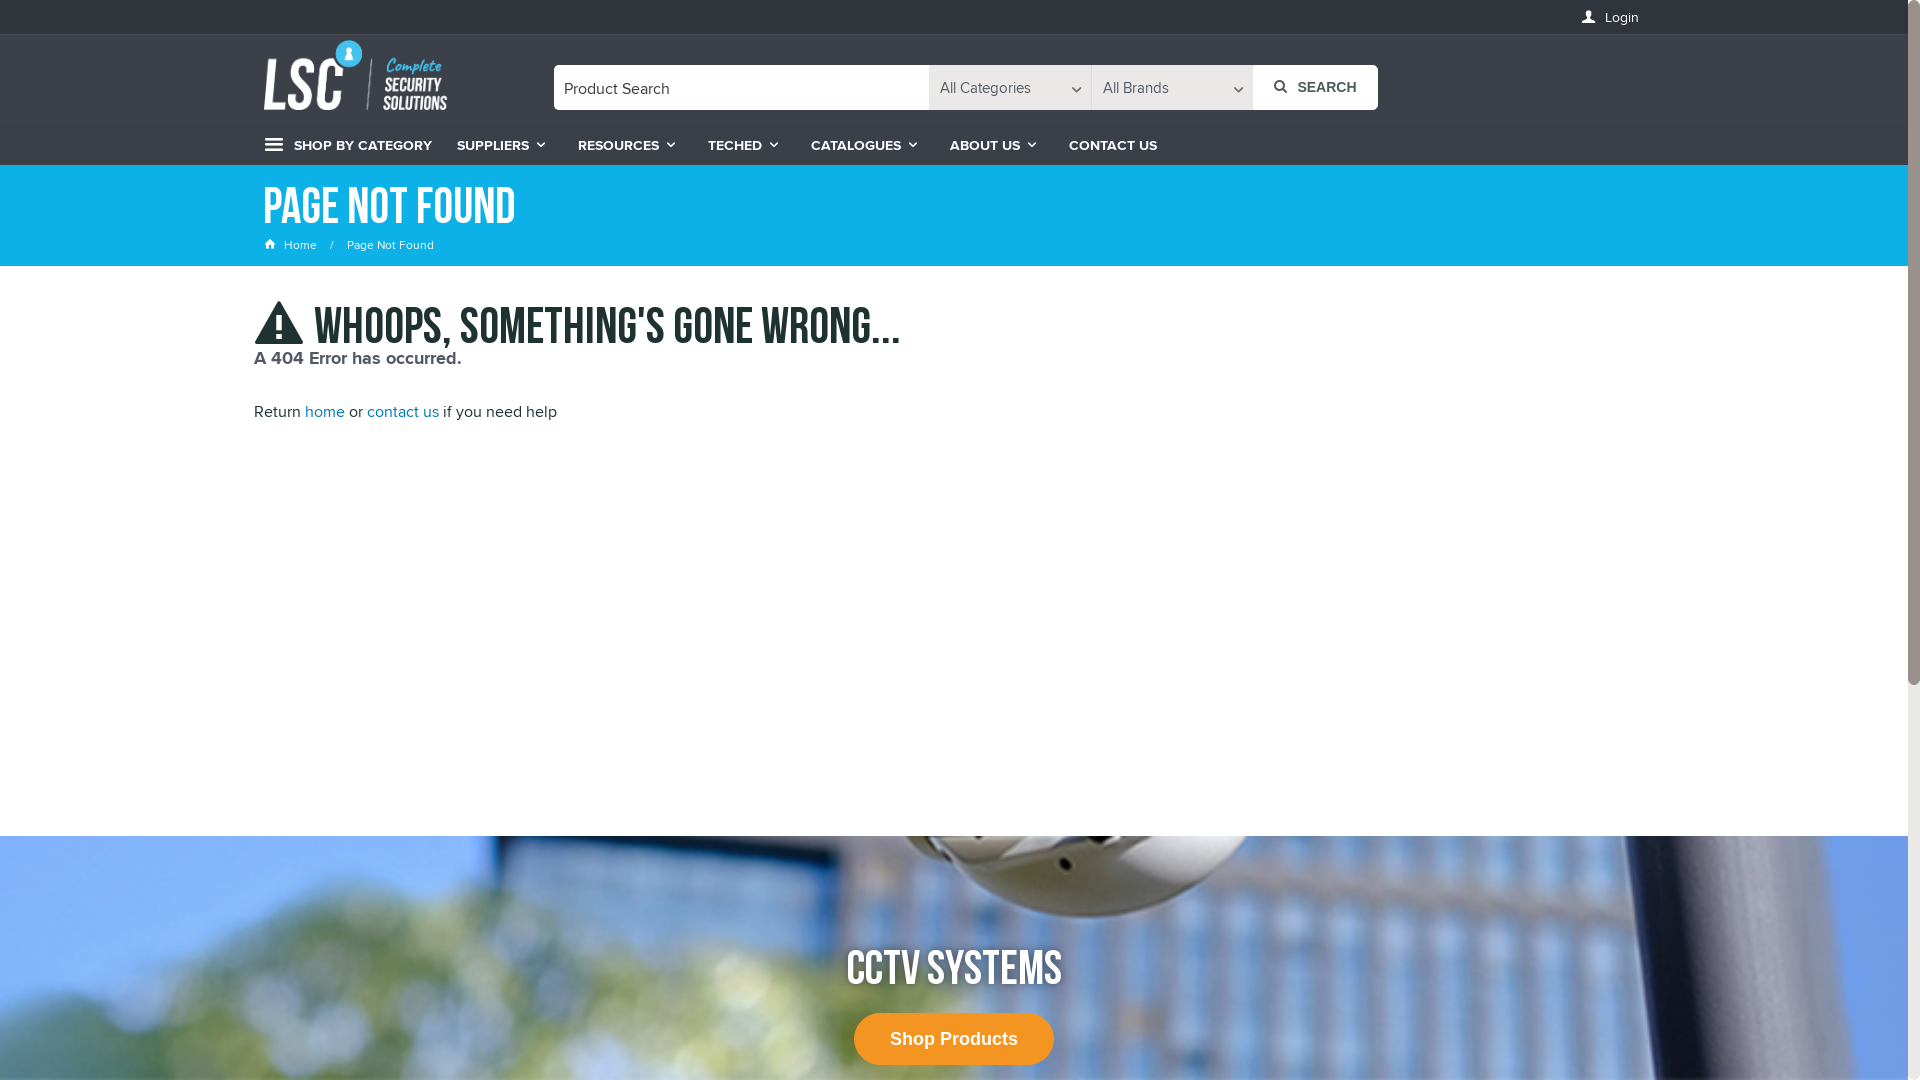 This screenshot has width=1920, height=1080. Describe the element at coordinates (325, 412) in the screenshot. I see `home` at that location.